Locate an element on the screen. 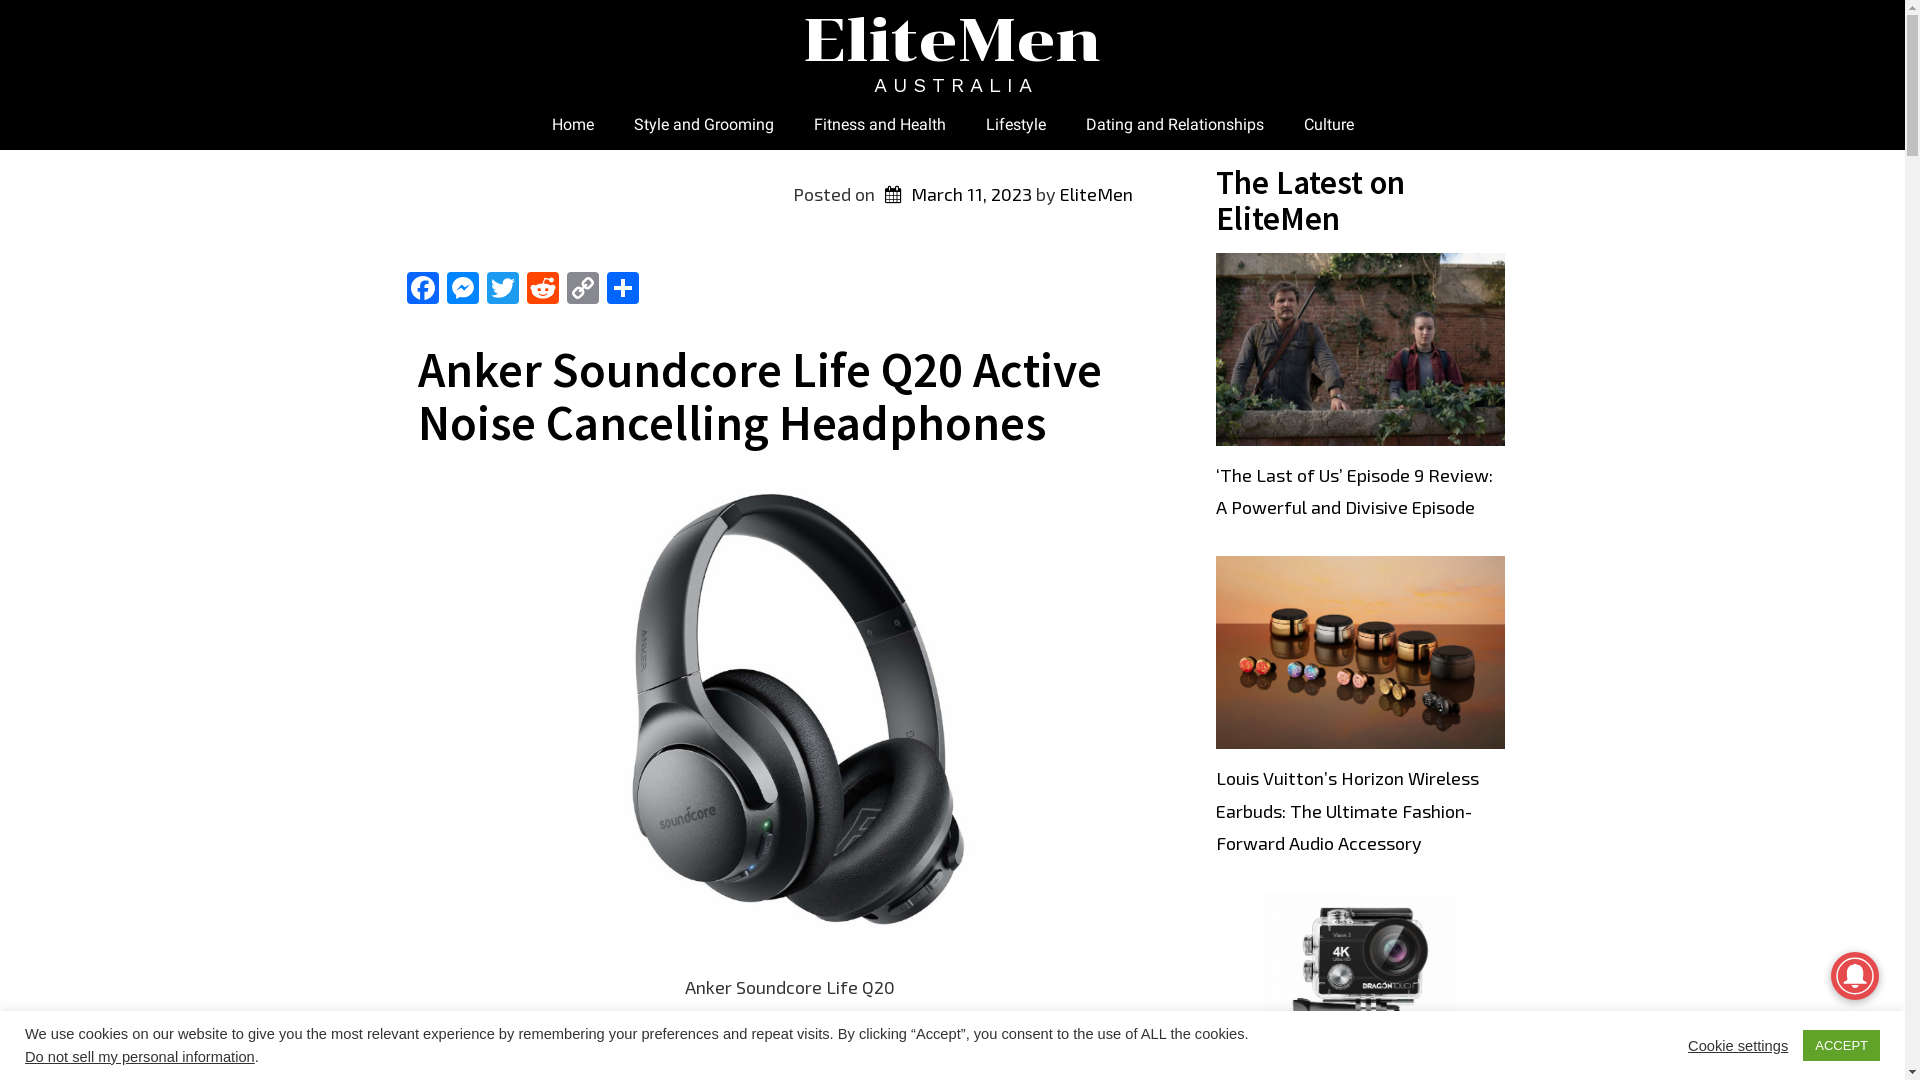 Image resolution: width=1920 pixels, height=1080 pixels. ACCEPT is located at coordinates (1842, 1046).